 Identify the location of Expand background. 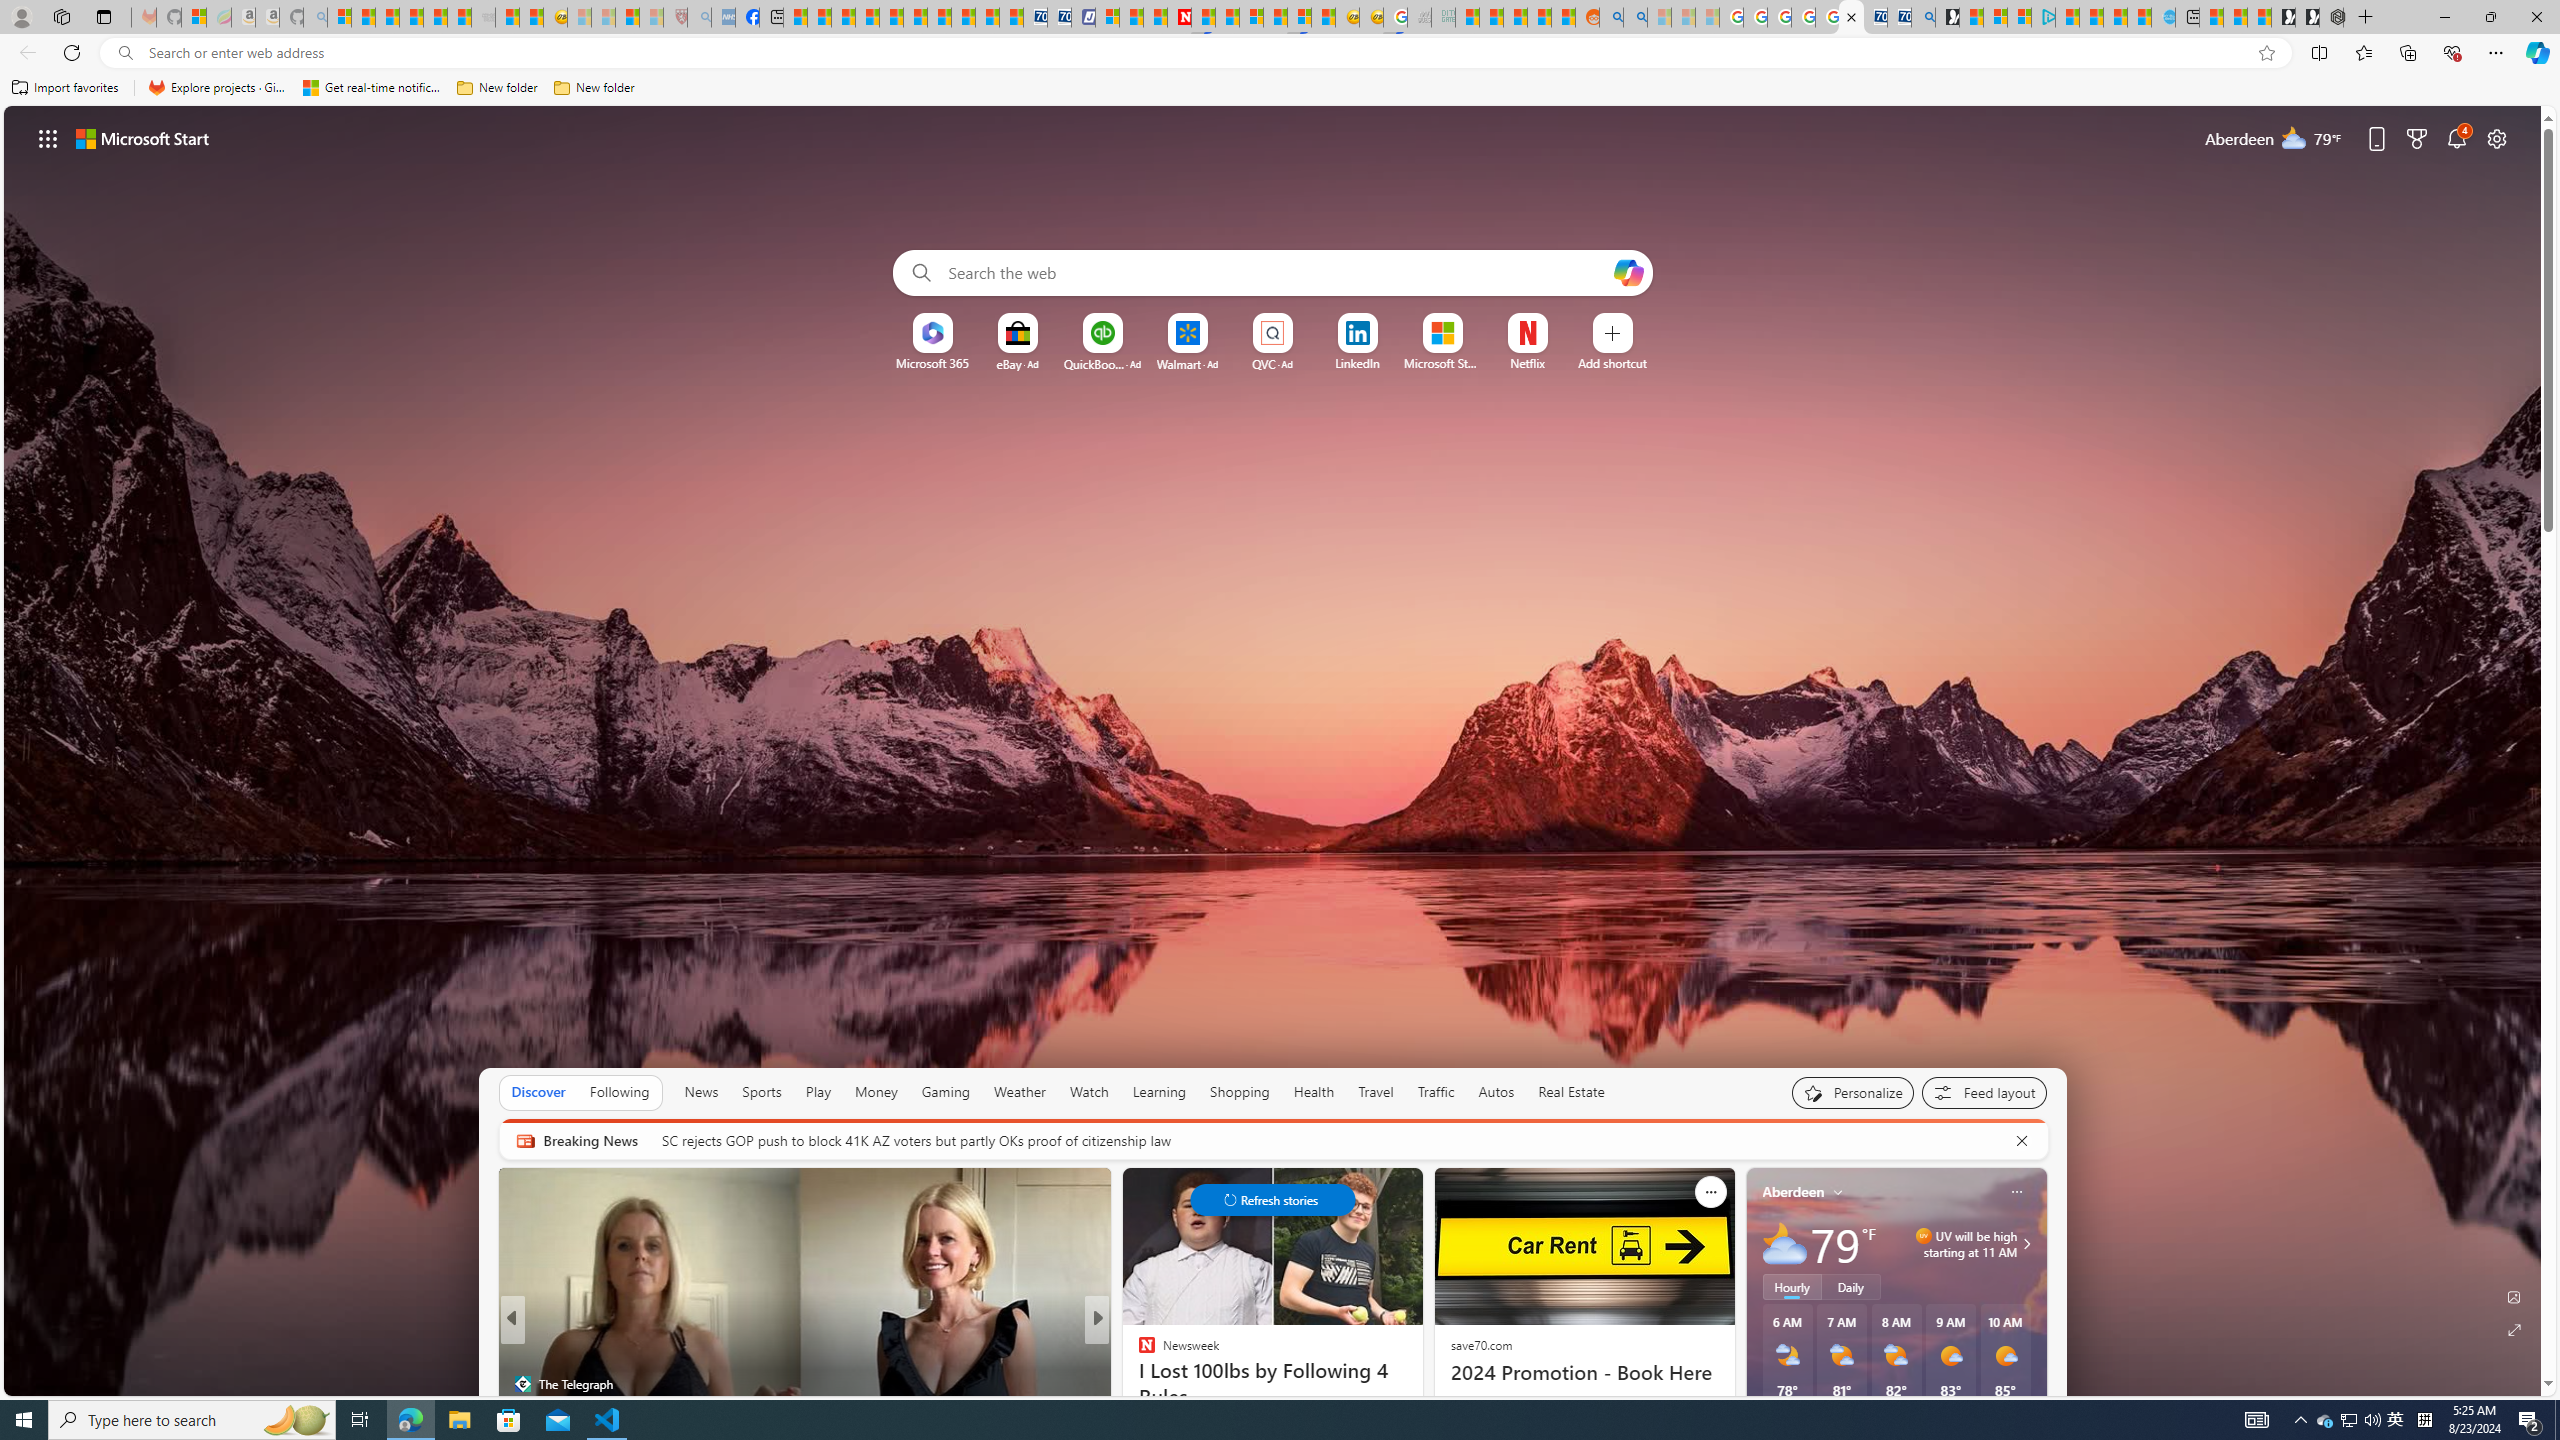
(2515, 1330).